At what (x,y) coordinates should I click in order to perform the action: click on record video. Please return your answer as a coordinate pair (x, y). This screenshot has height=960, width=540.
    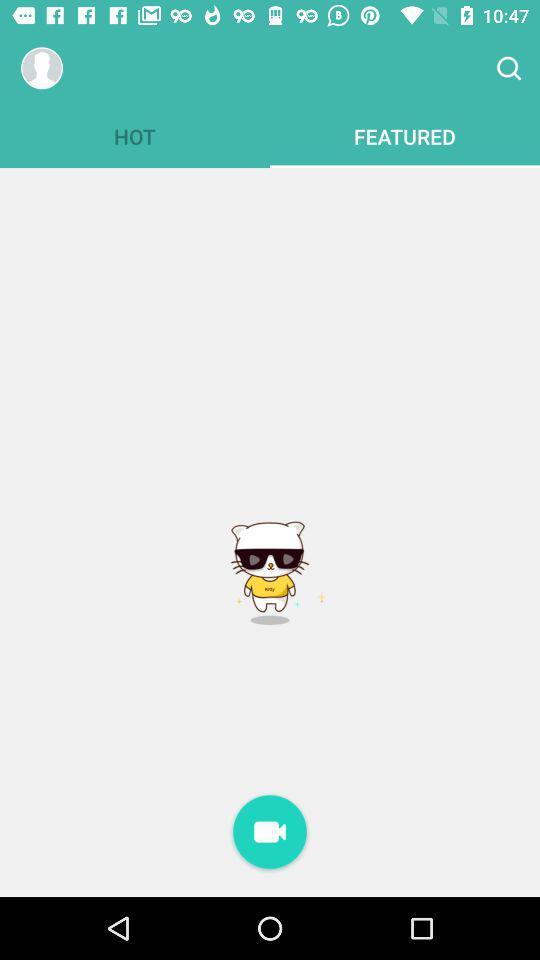
    Looking at the image, I should click on (270, 834).